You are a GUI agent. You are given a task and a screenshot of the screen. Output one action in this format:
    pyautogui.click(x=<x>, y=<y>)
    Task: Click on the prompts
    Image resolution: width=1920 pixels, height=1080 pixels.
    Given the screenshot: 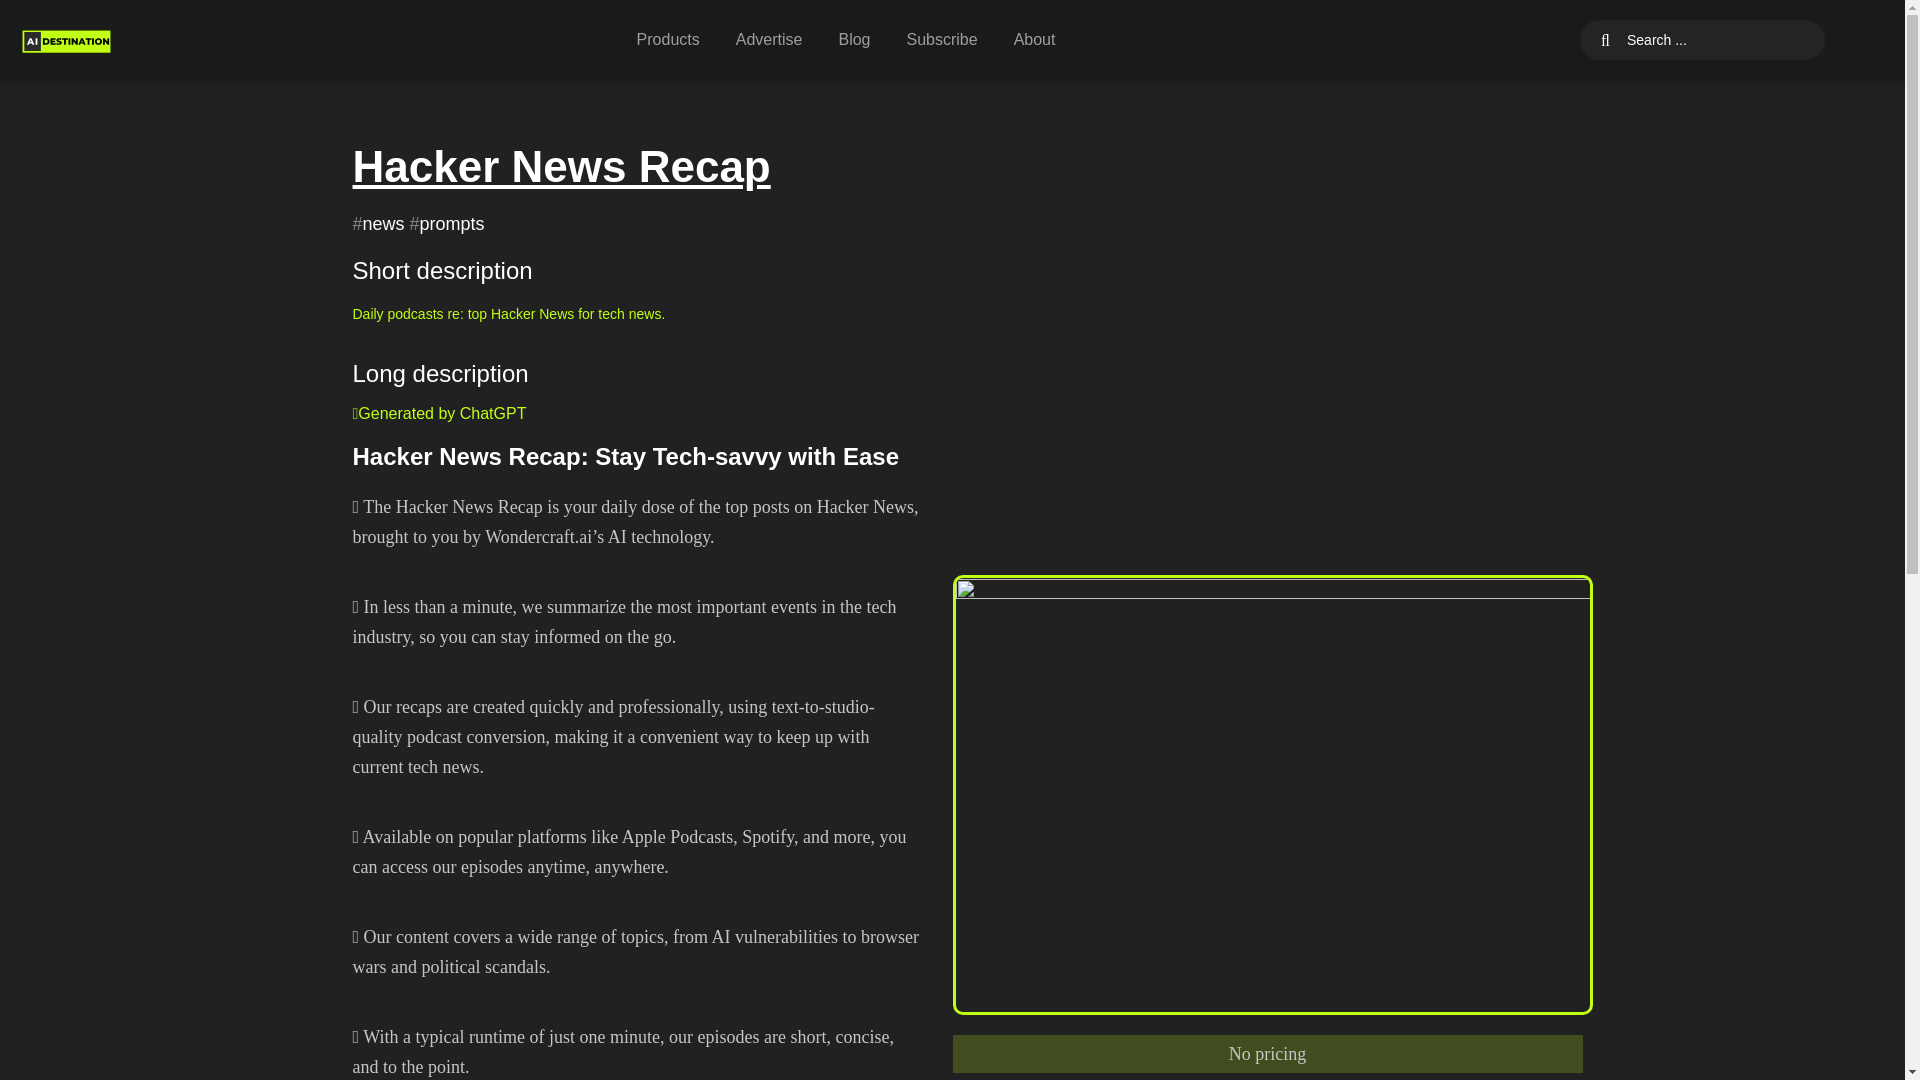 What is the action you would take?
    pyautogui.click(x=452, y=224)
    